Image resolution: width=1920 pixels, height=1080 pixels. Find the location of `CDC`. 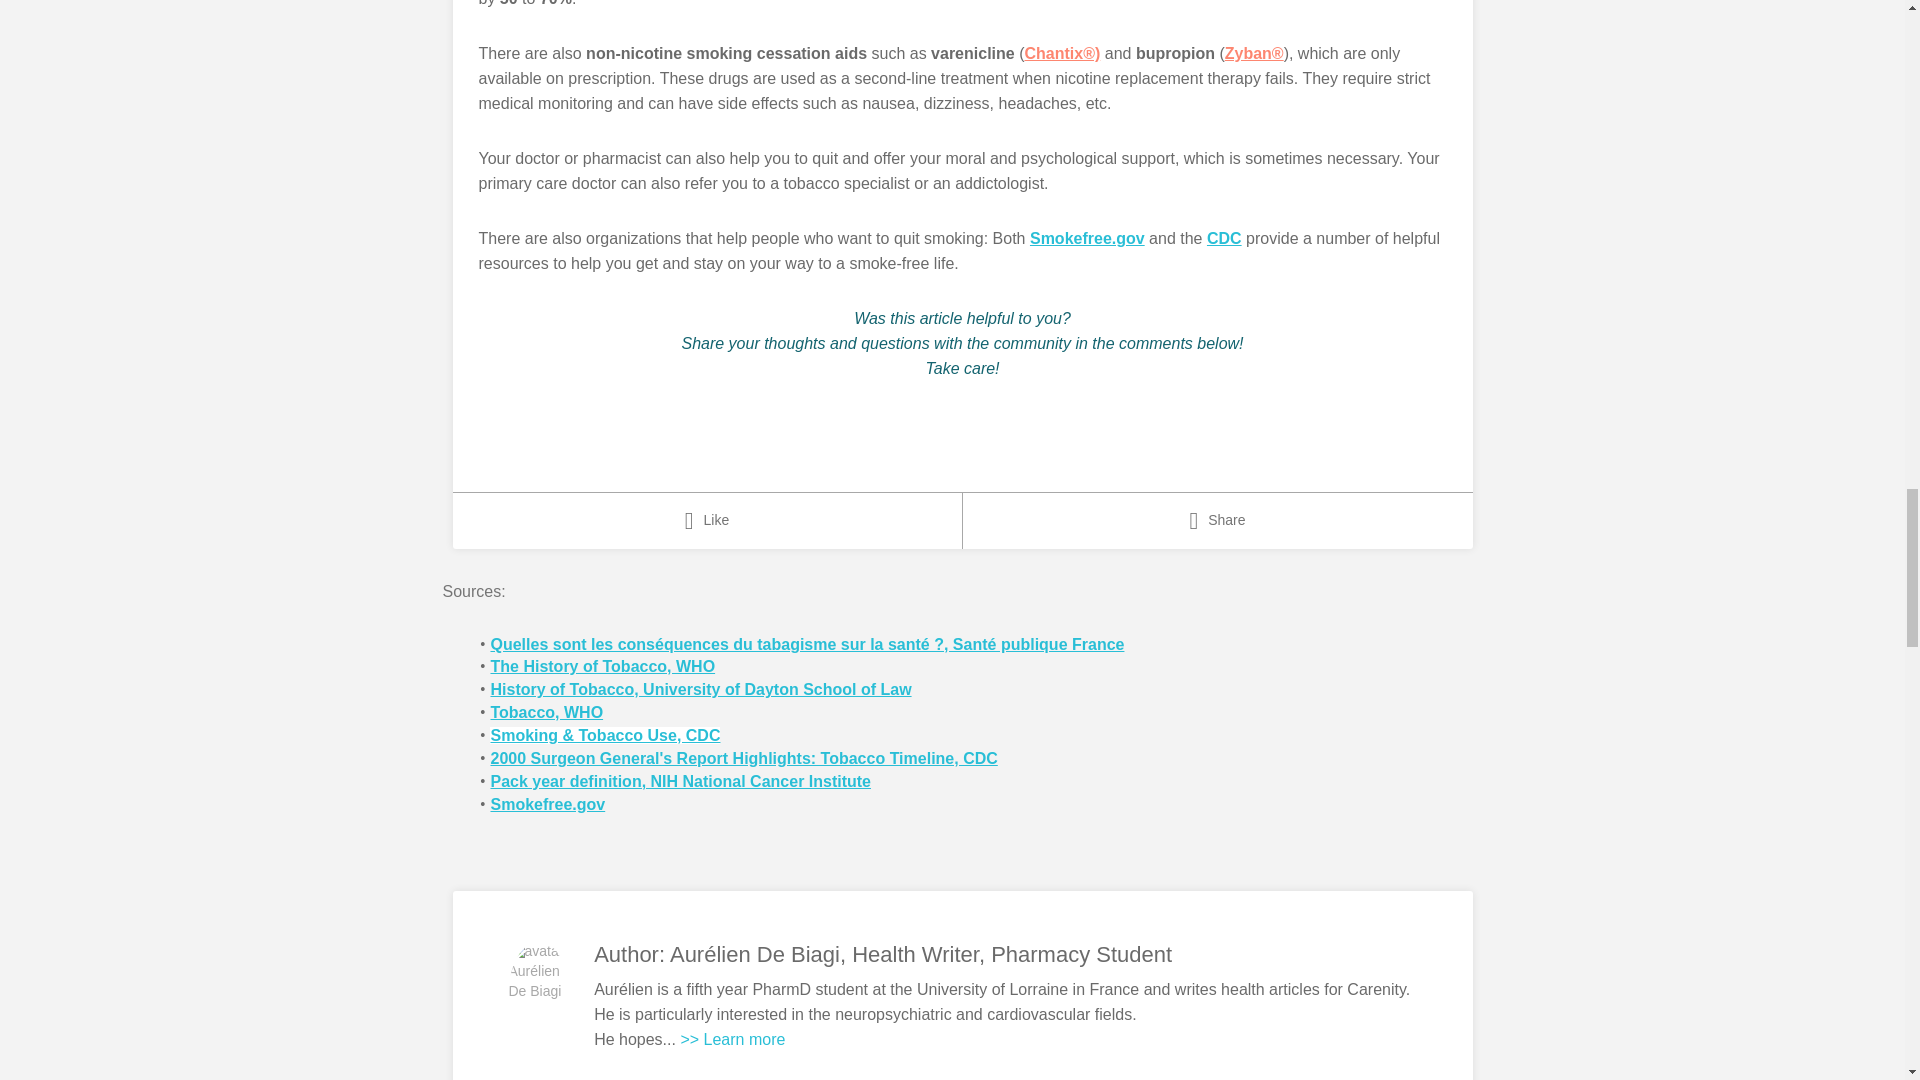

CDC is located at coordinates (1224, 238).